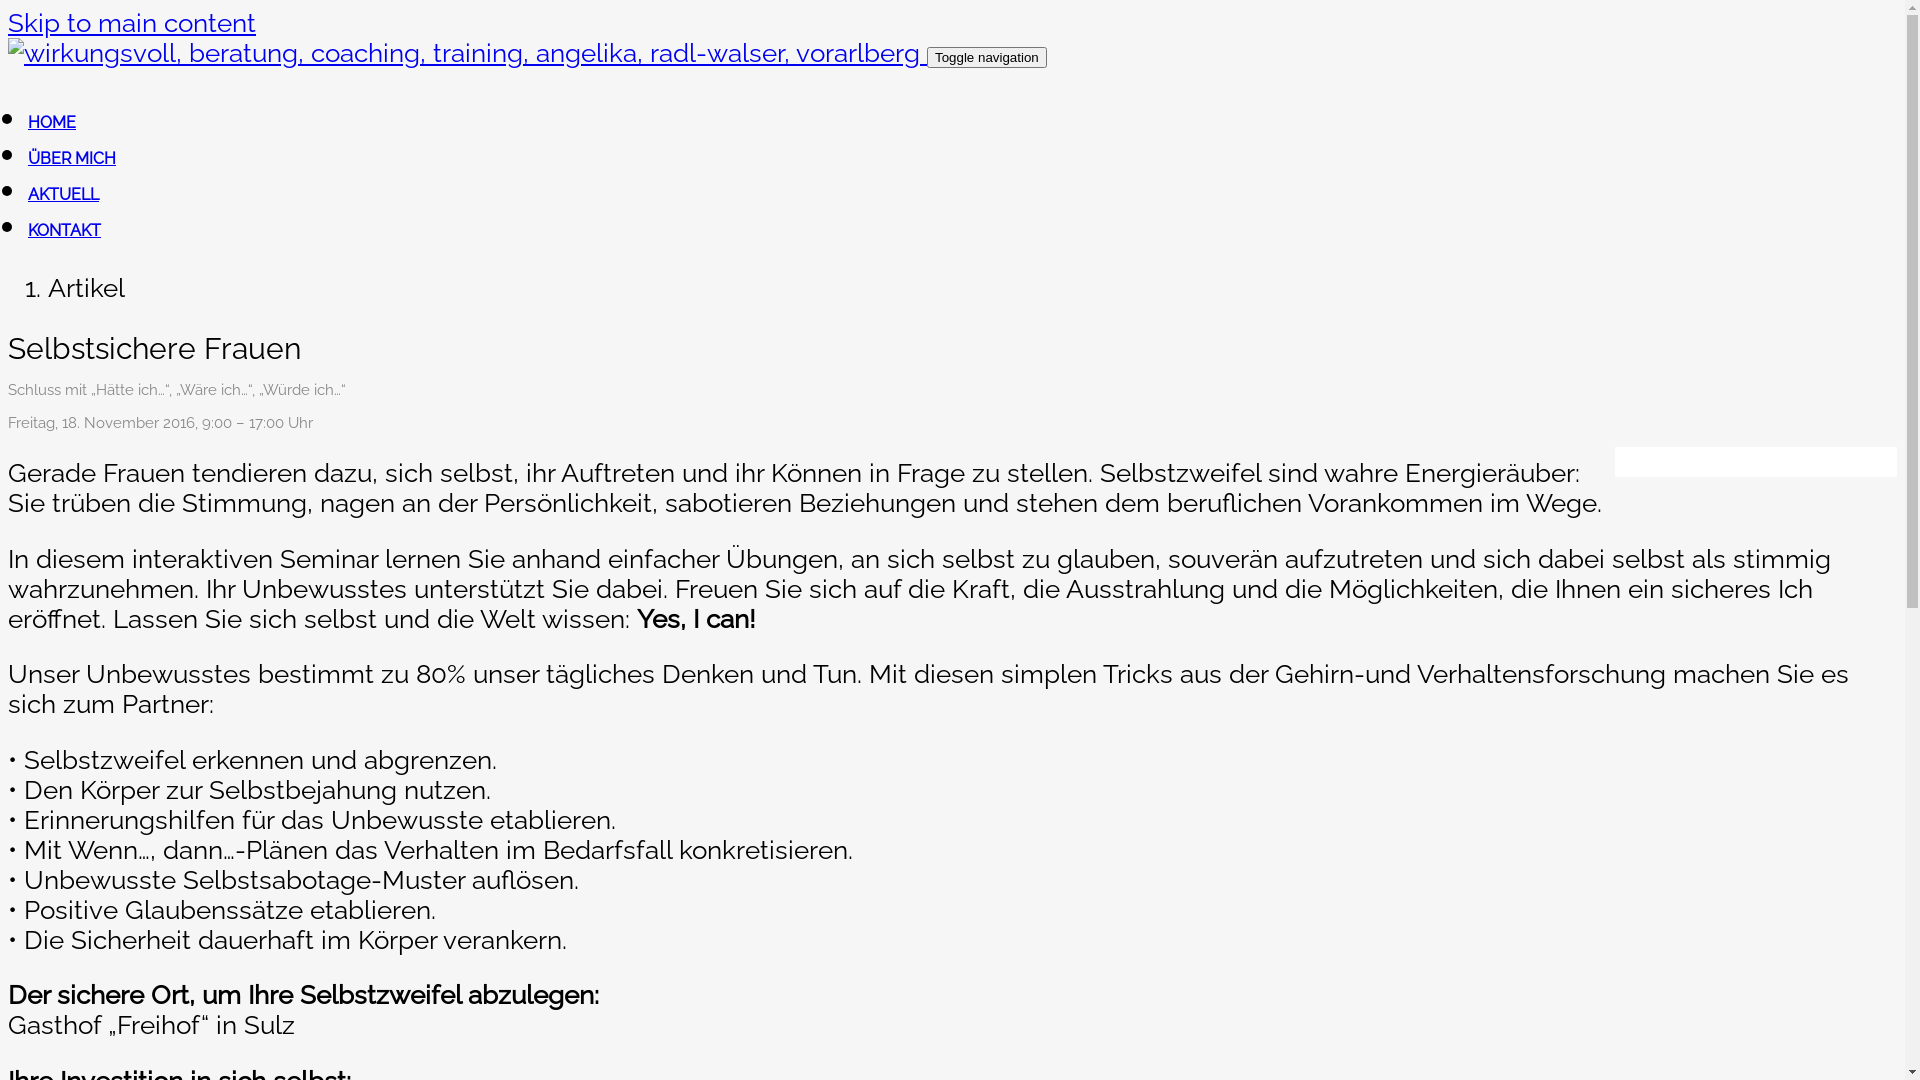  I want to click on Skip to main content, so click(132, 23).